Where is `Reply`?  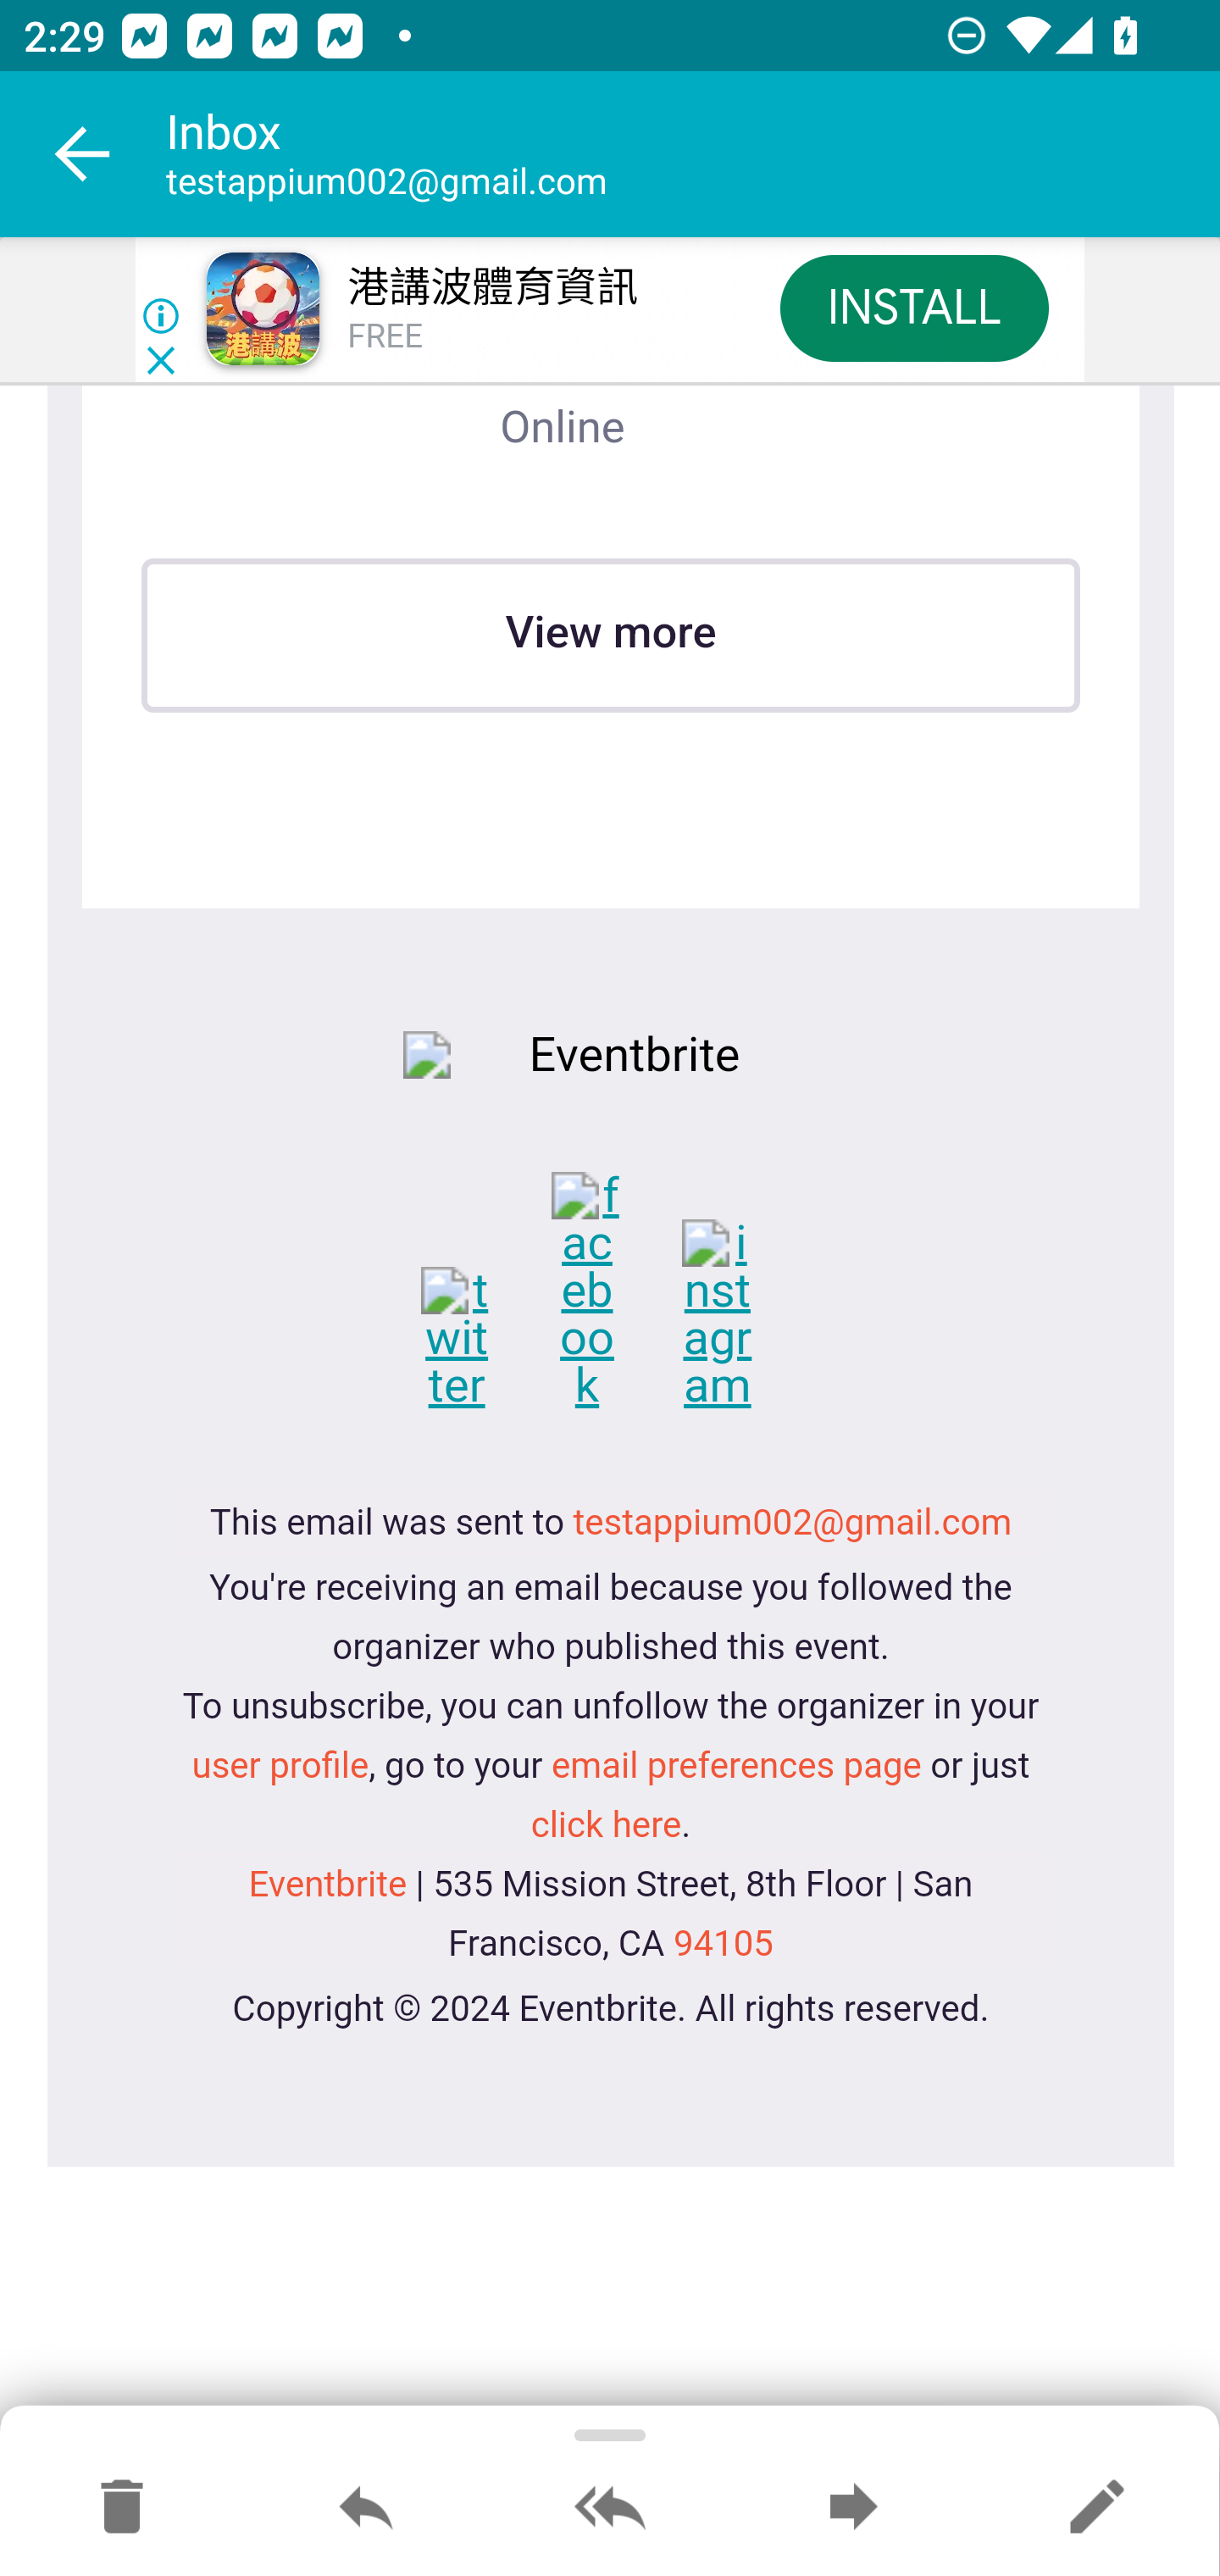
Reply is located at coordinates (366, 2508).